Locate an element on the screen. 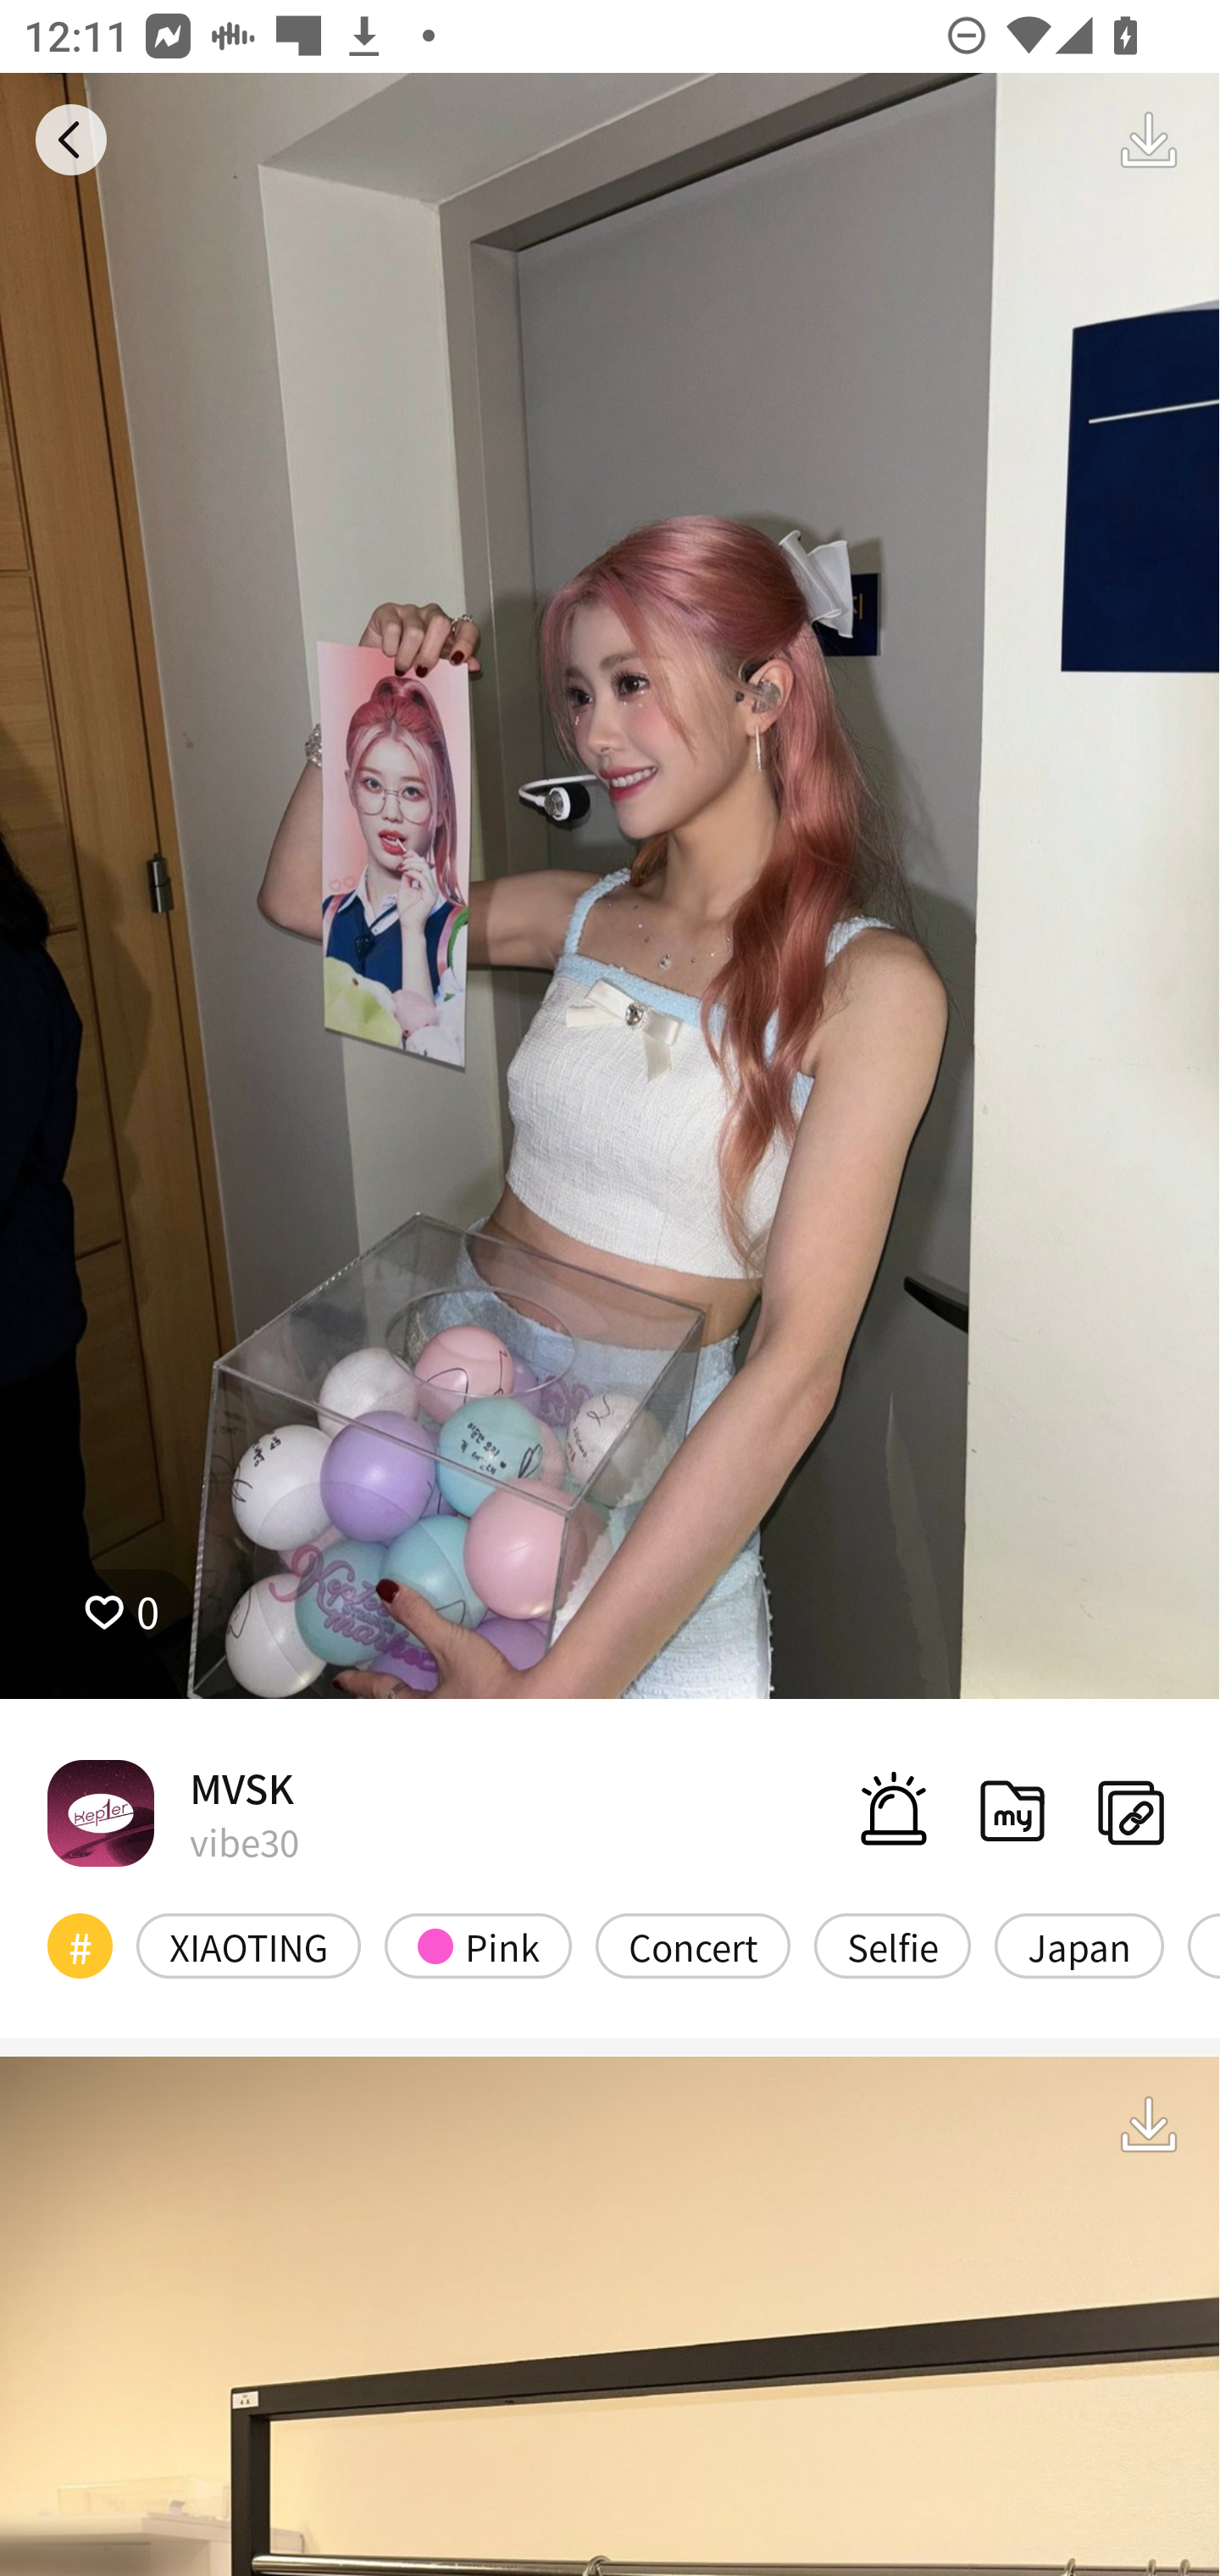  Selfie is located at coordinates (892, 1946).